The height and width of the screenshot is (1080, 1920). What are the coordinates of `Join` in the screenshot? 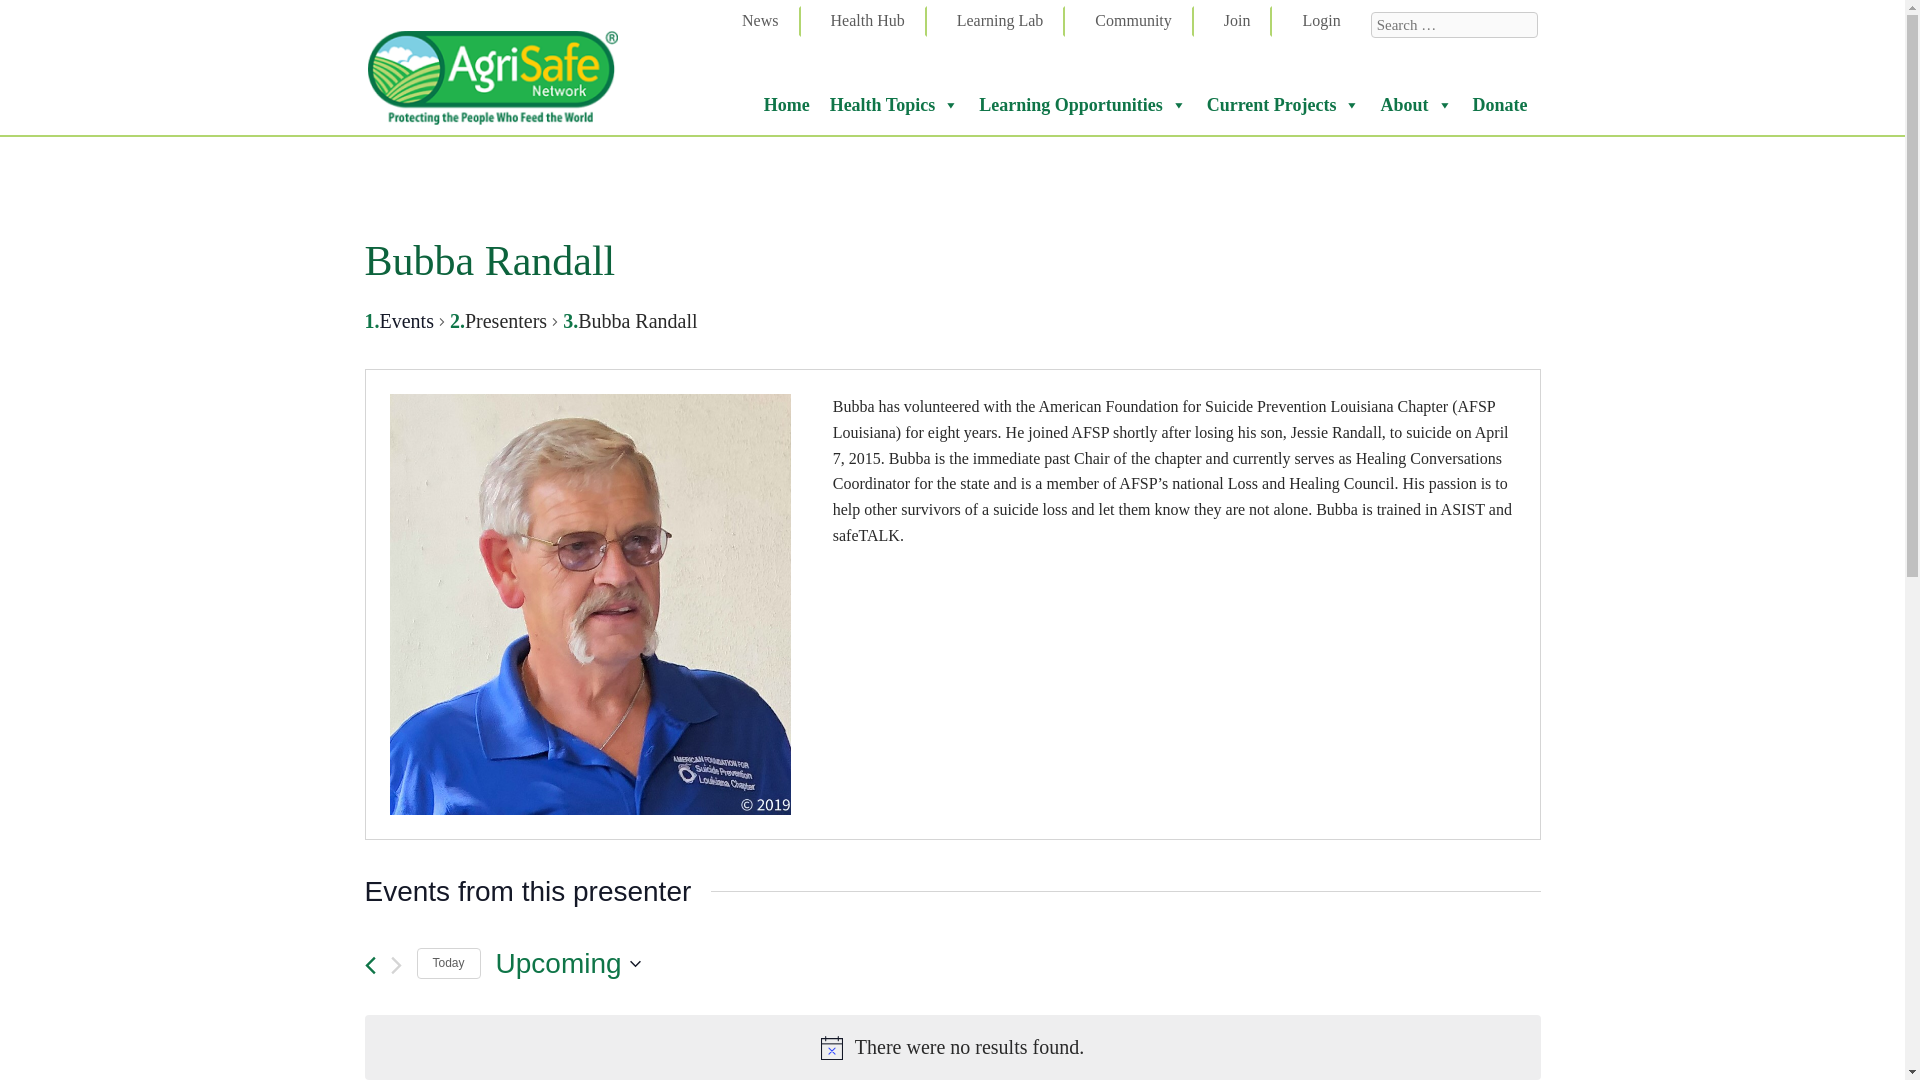 It's located at (1246, 21).